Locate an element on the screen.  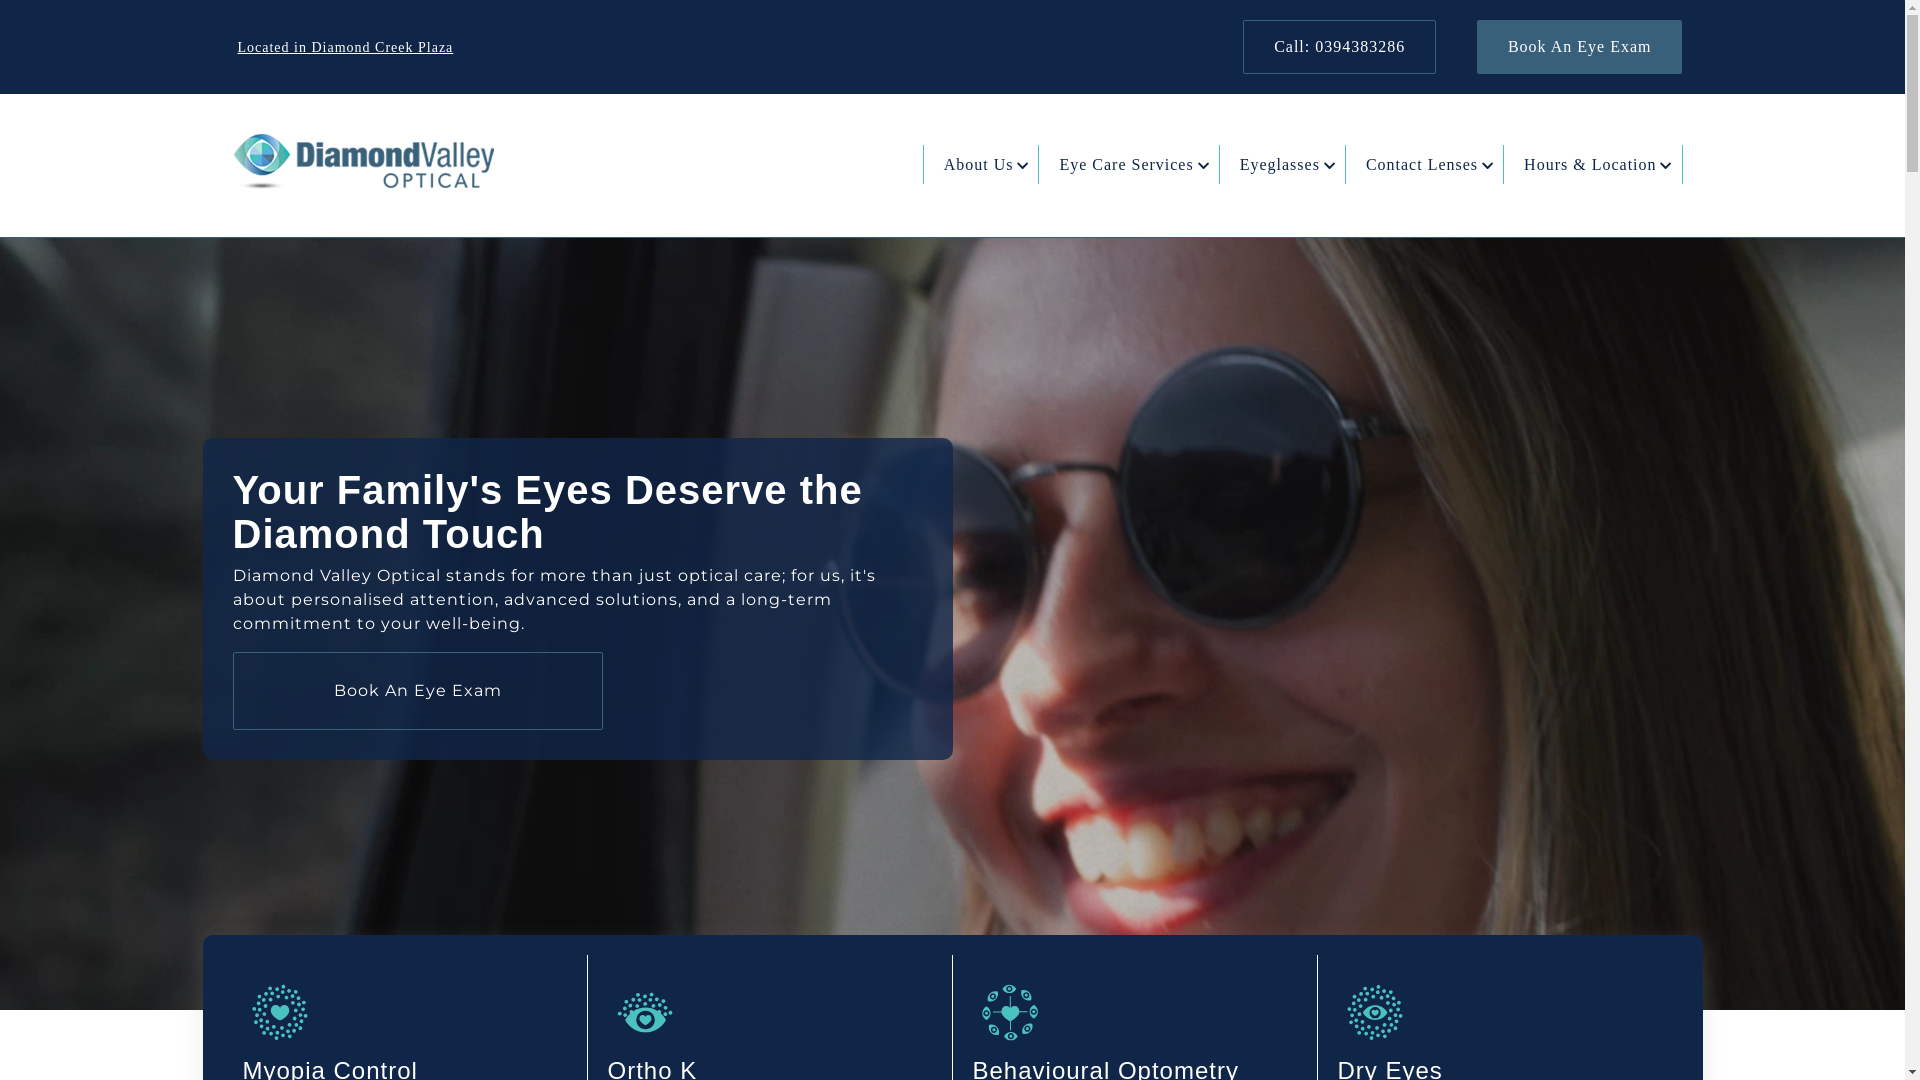
Book An Eye Exam is located at coordinates (1580, 47).